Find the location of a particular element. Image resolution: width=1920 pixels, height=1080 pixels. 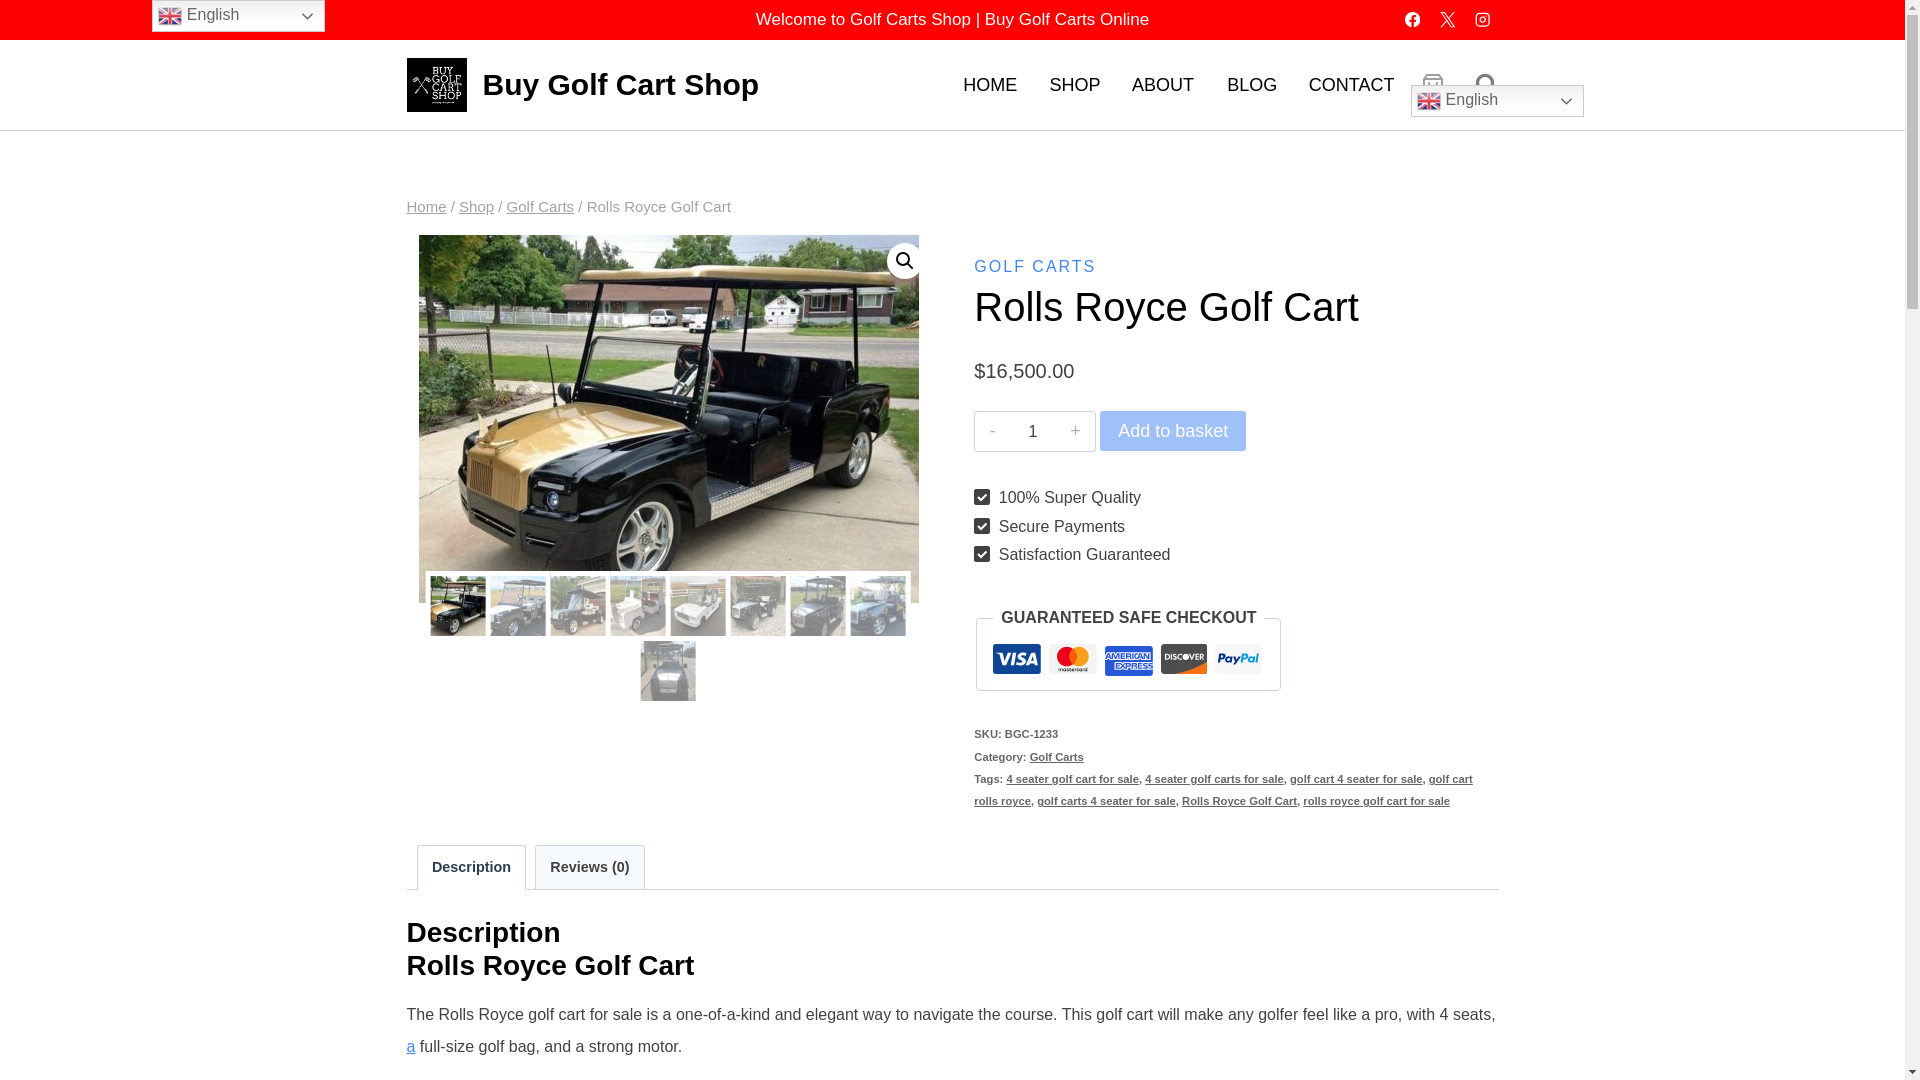

1 is located at coordinates (1034, 432).